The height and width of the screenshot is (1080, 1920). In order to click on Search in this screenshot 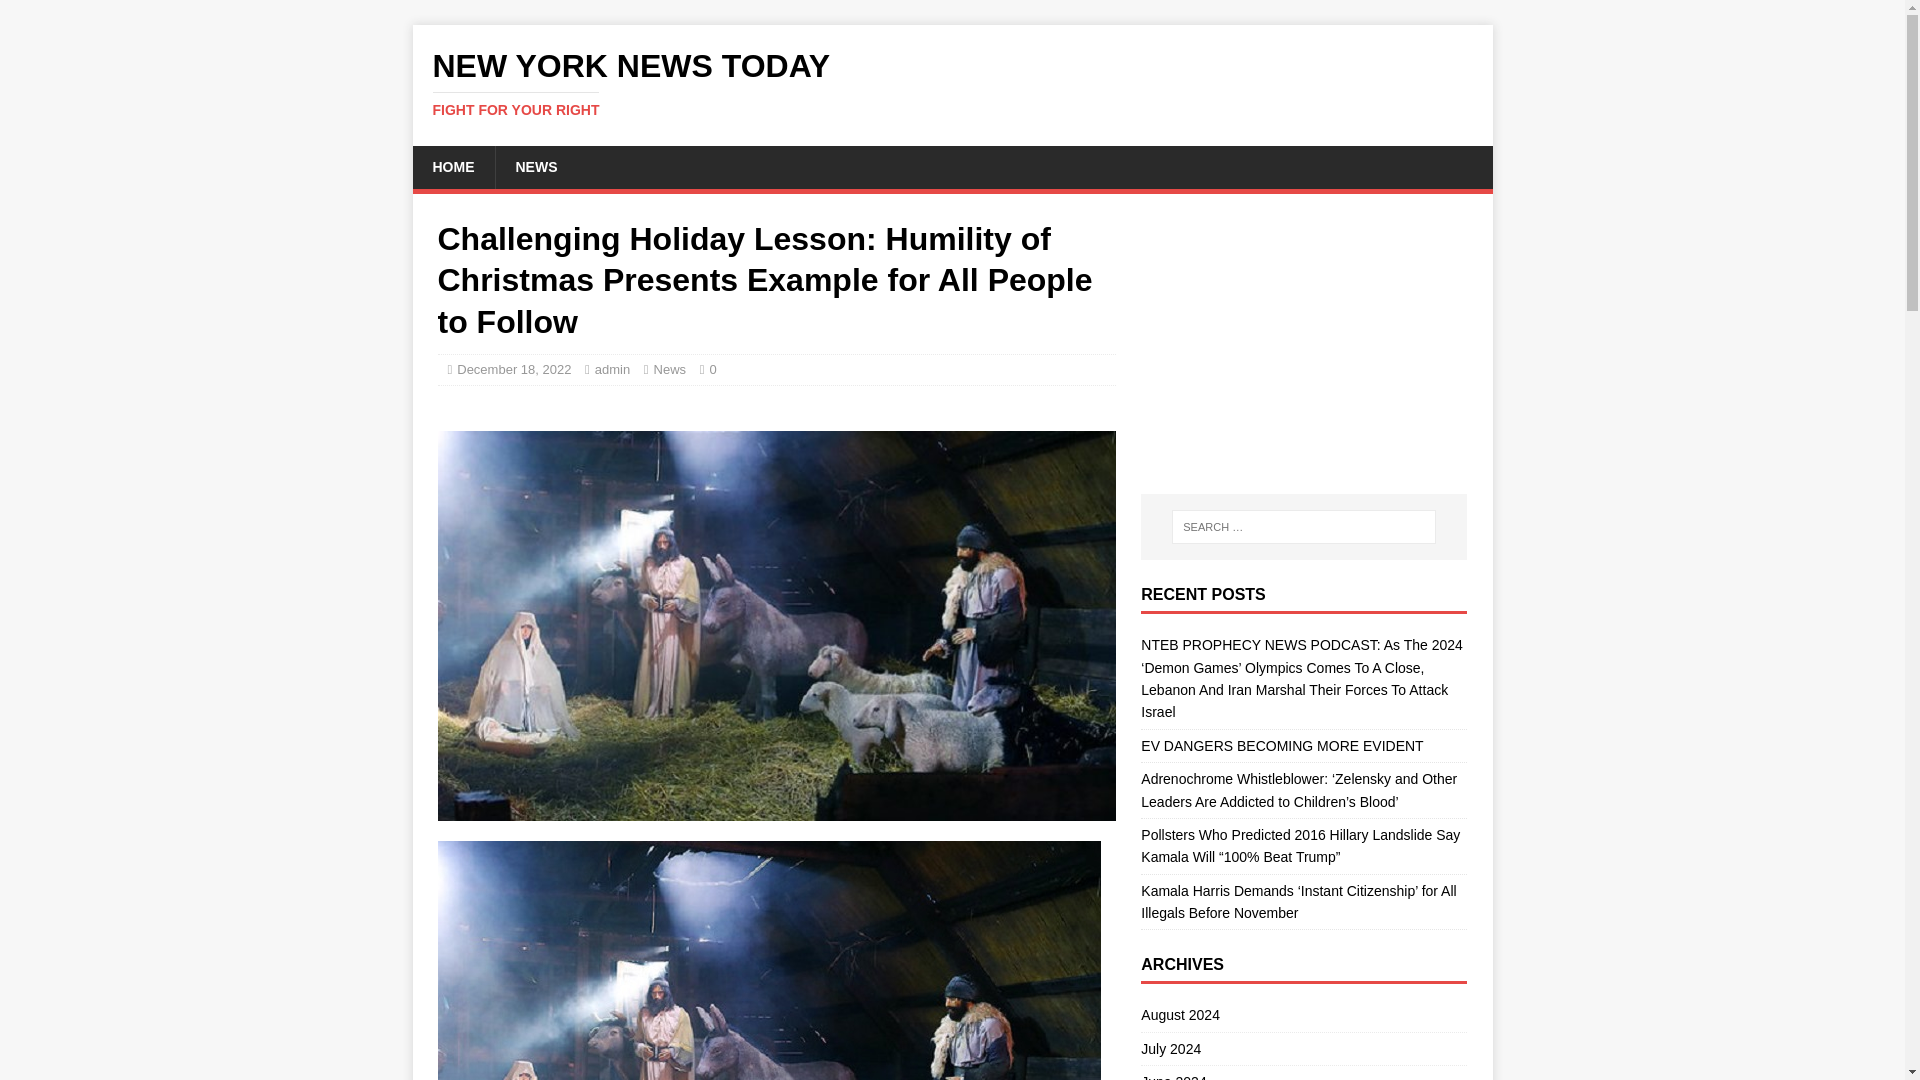, I will do `click(74, 16)`.